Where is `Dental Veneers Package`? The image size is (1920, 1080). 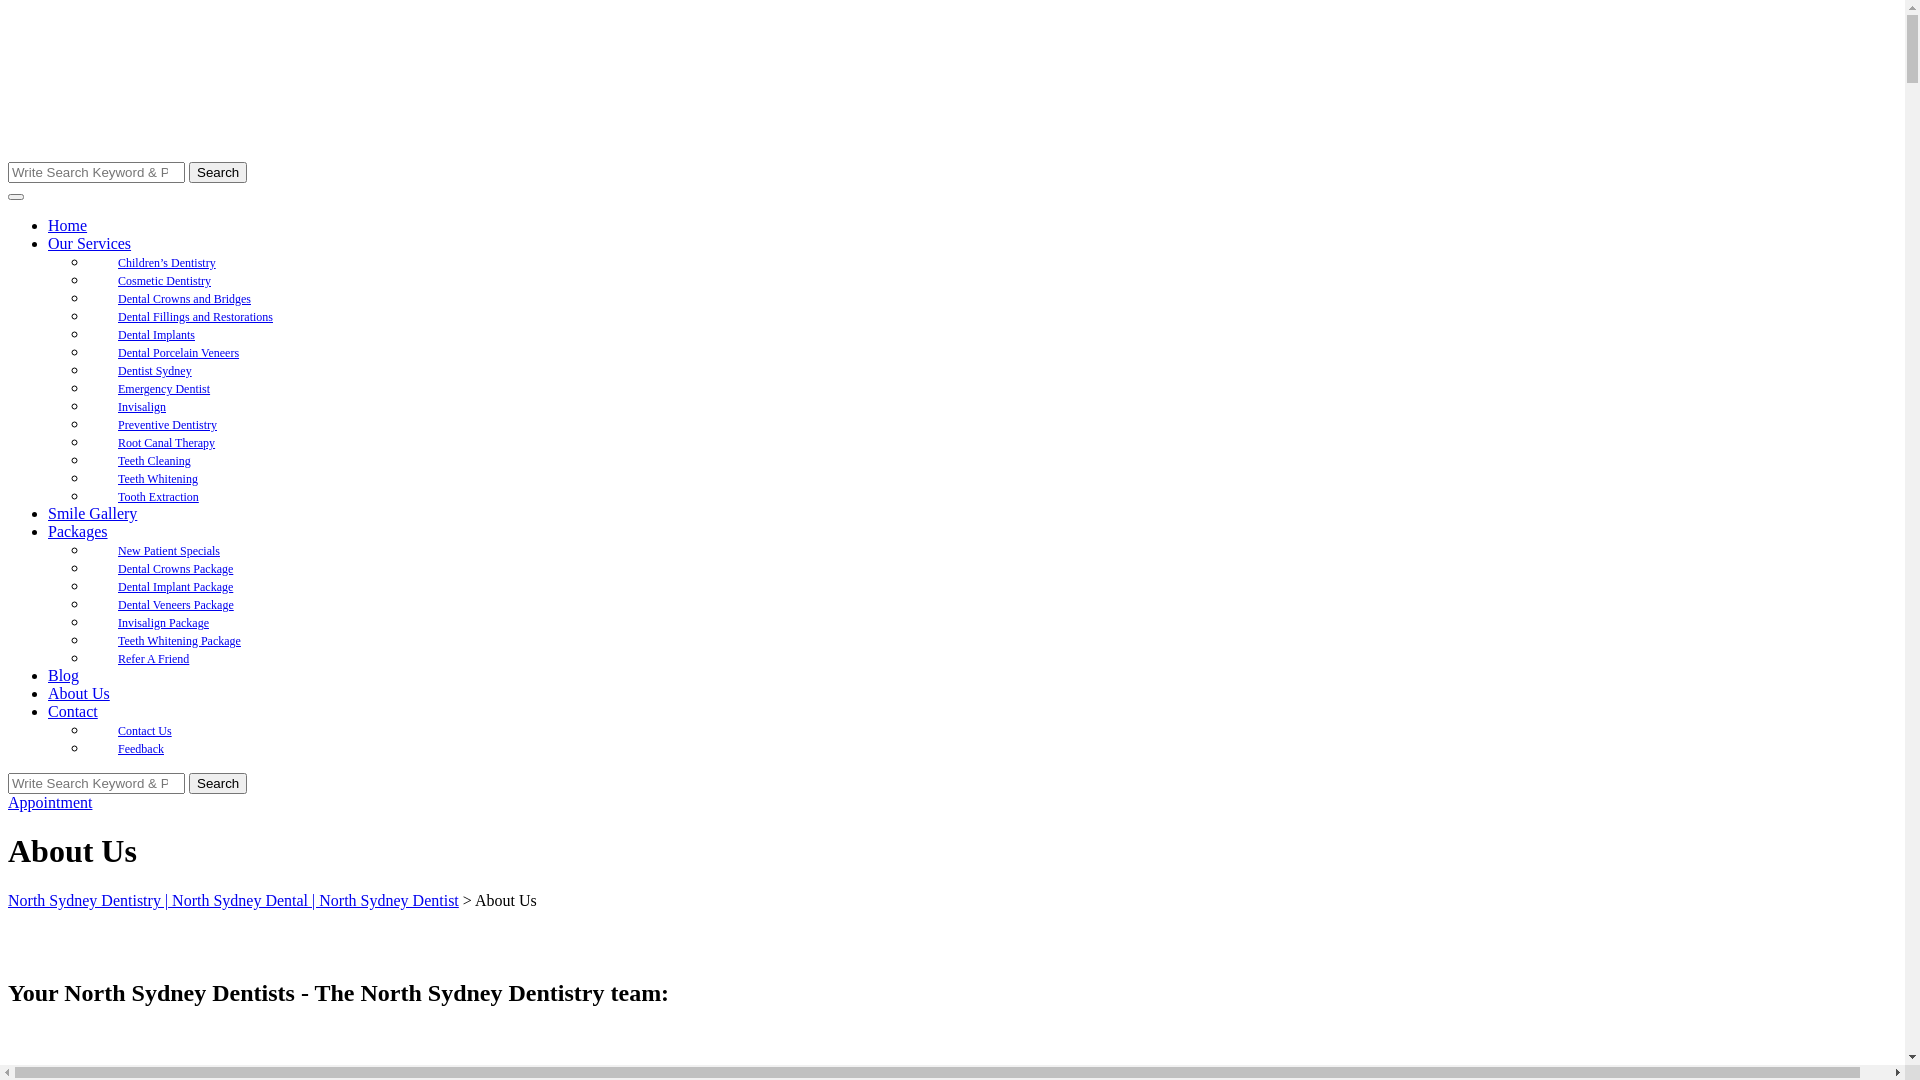
Dental Veneers Package is located at coordinates (176, 605).